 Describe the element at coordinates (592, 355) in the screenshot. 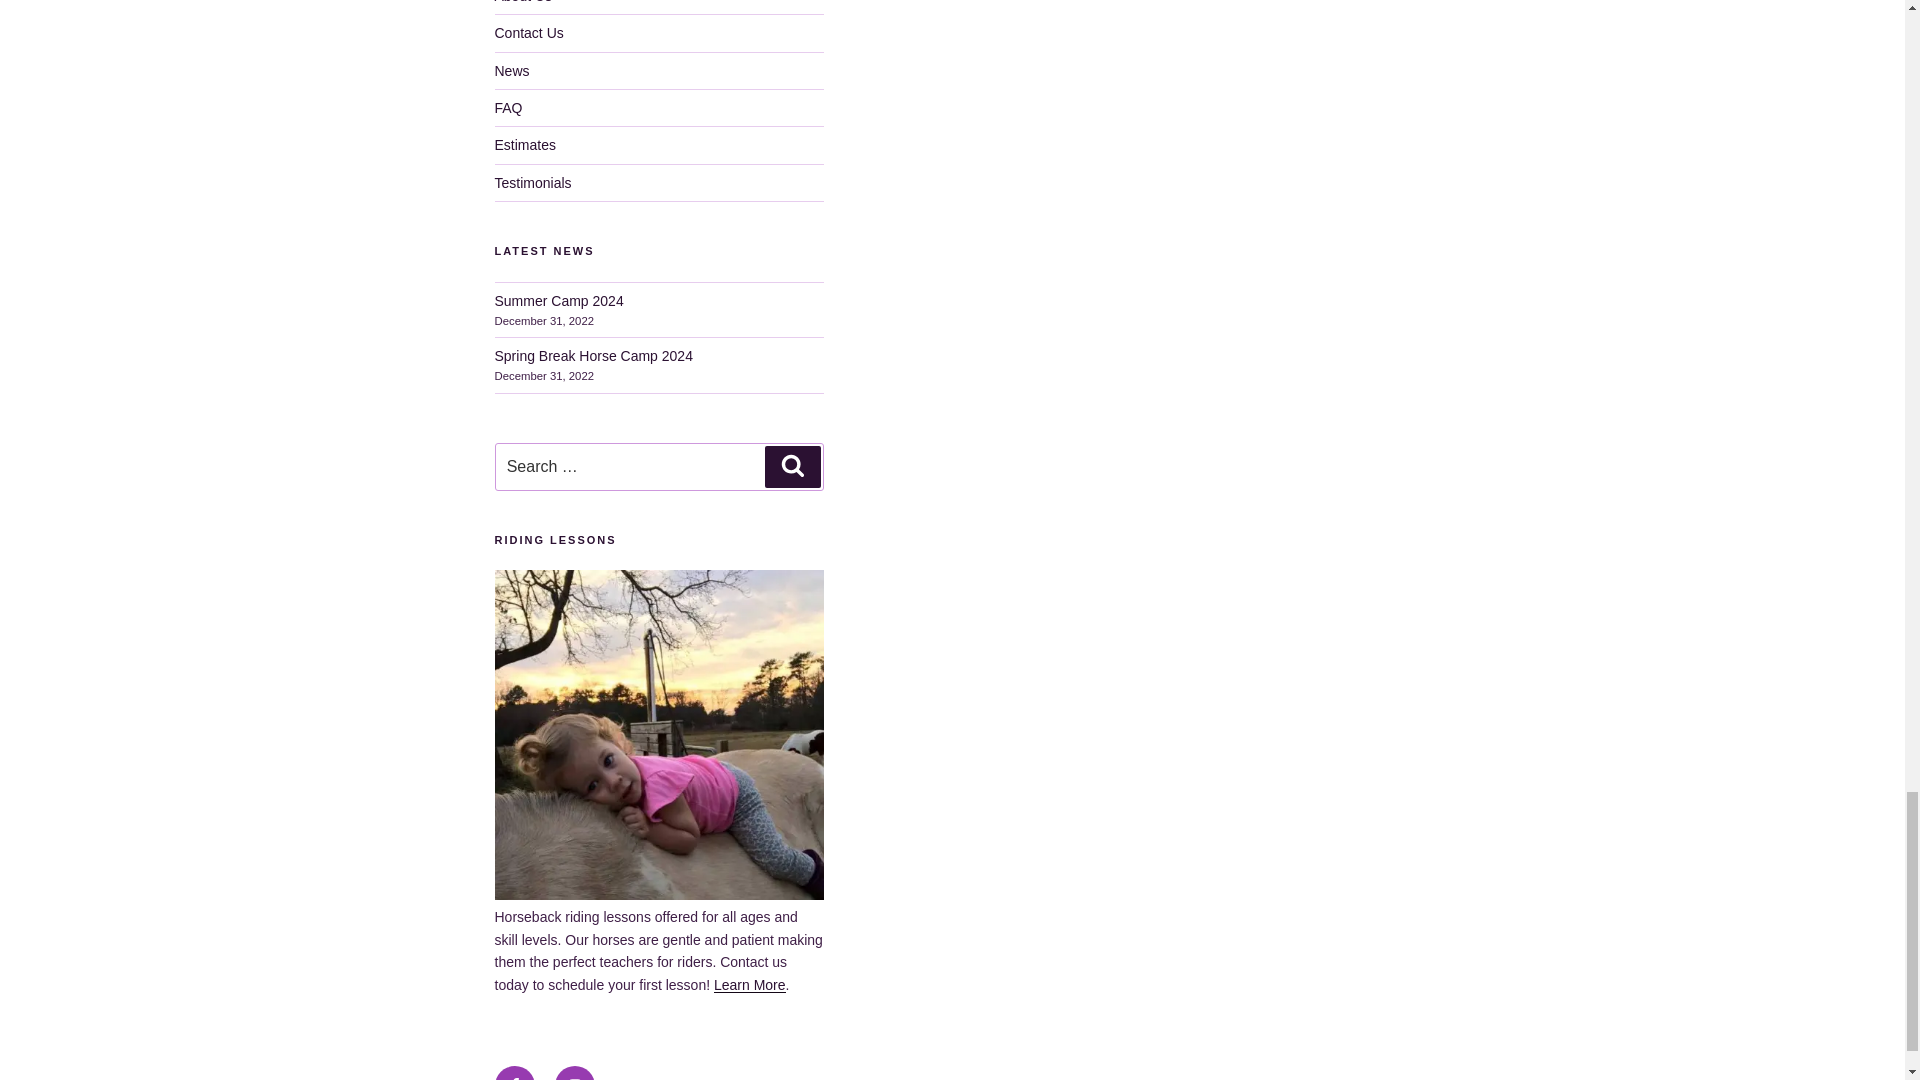

I see `Spring Break Horse Camp 2024` at that location.